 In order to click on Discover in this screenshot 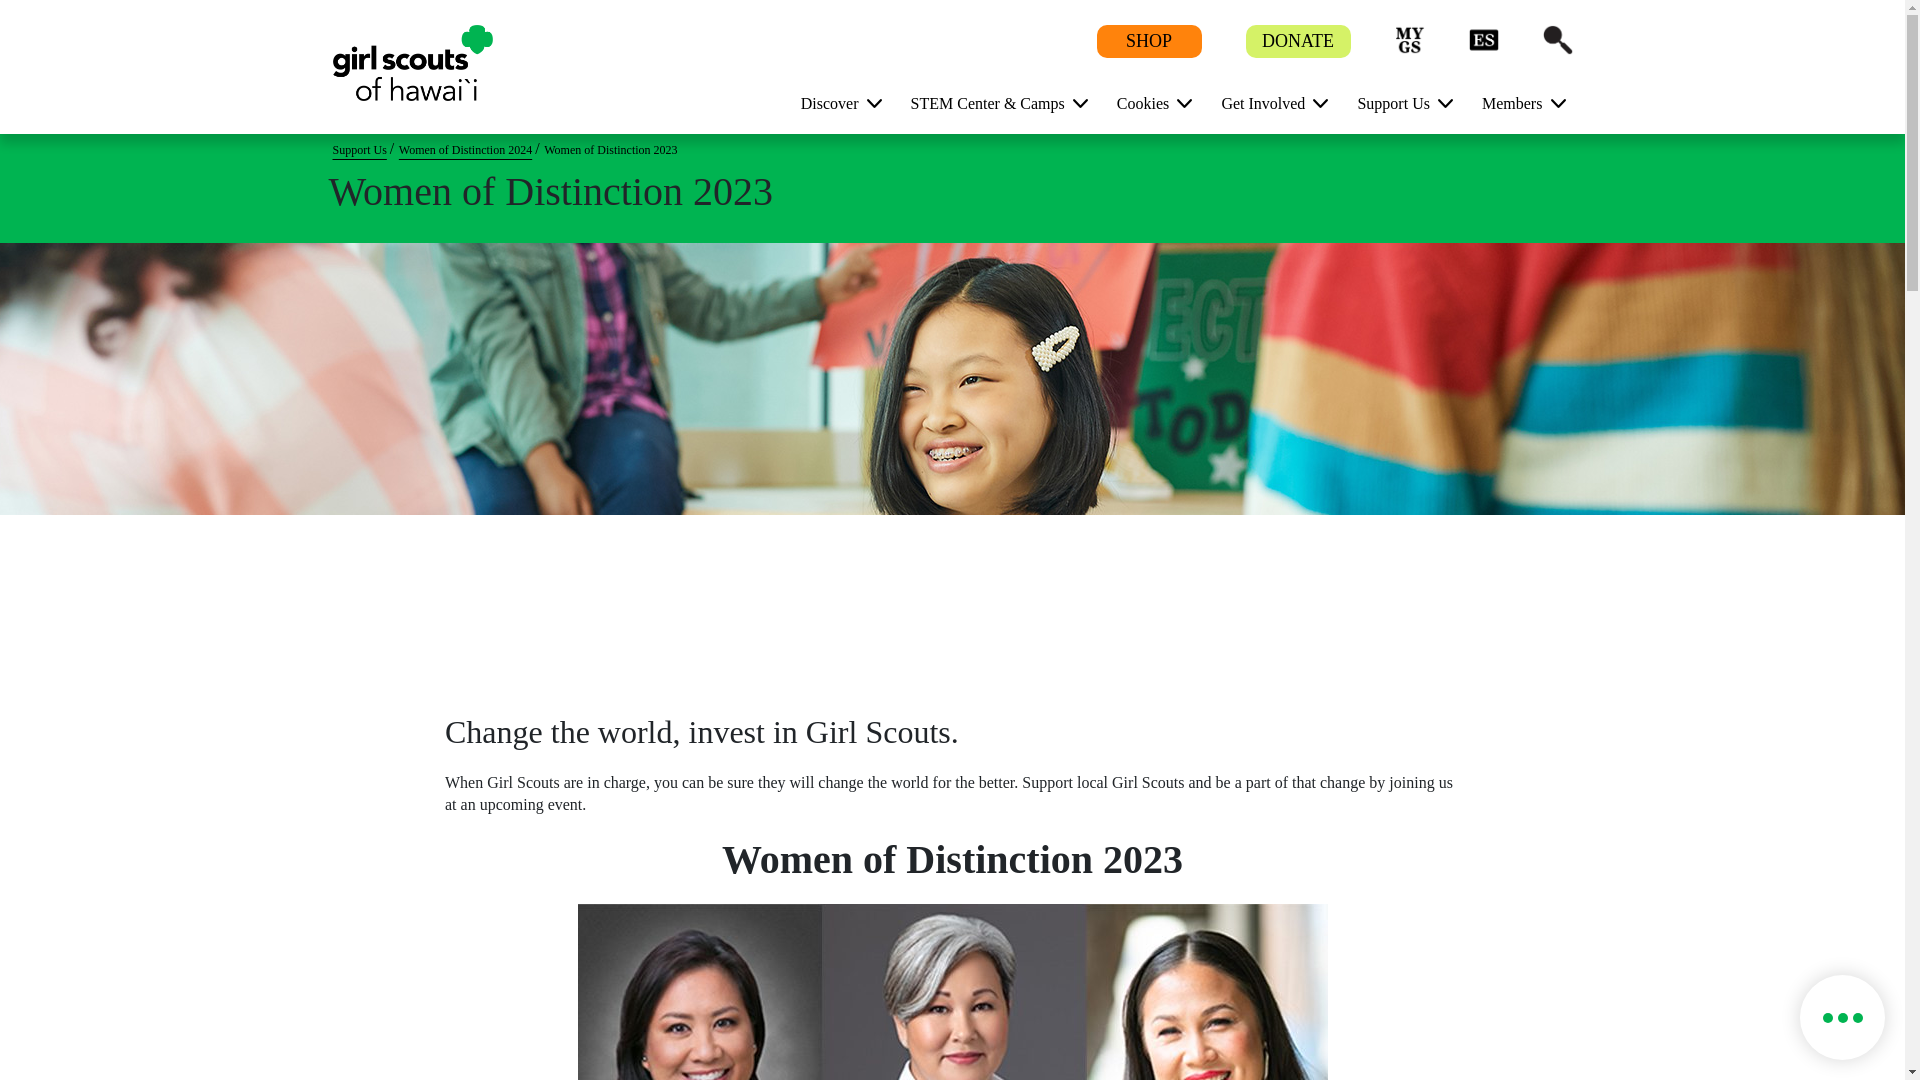, I will do `click(834, 102)`.